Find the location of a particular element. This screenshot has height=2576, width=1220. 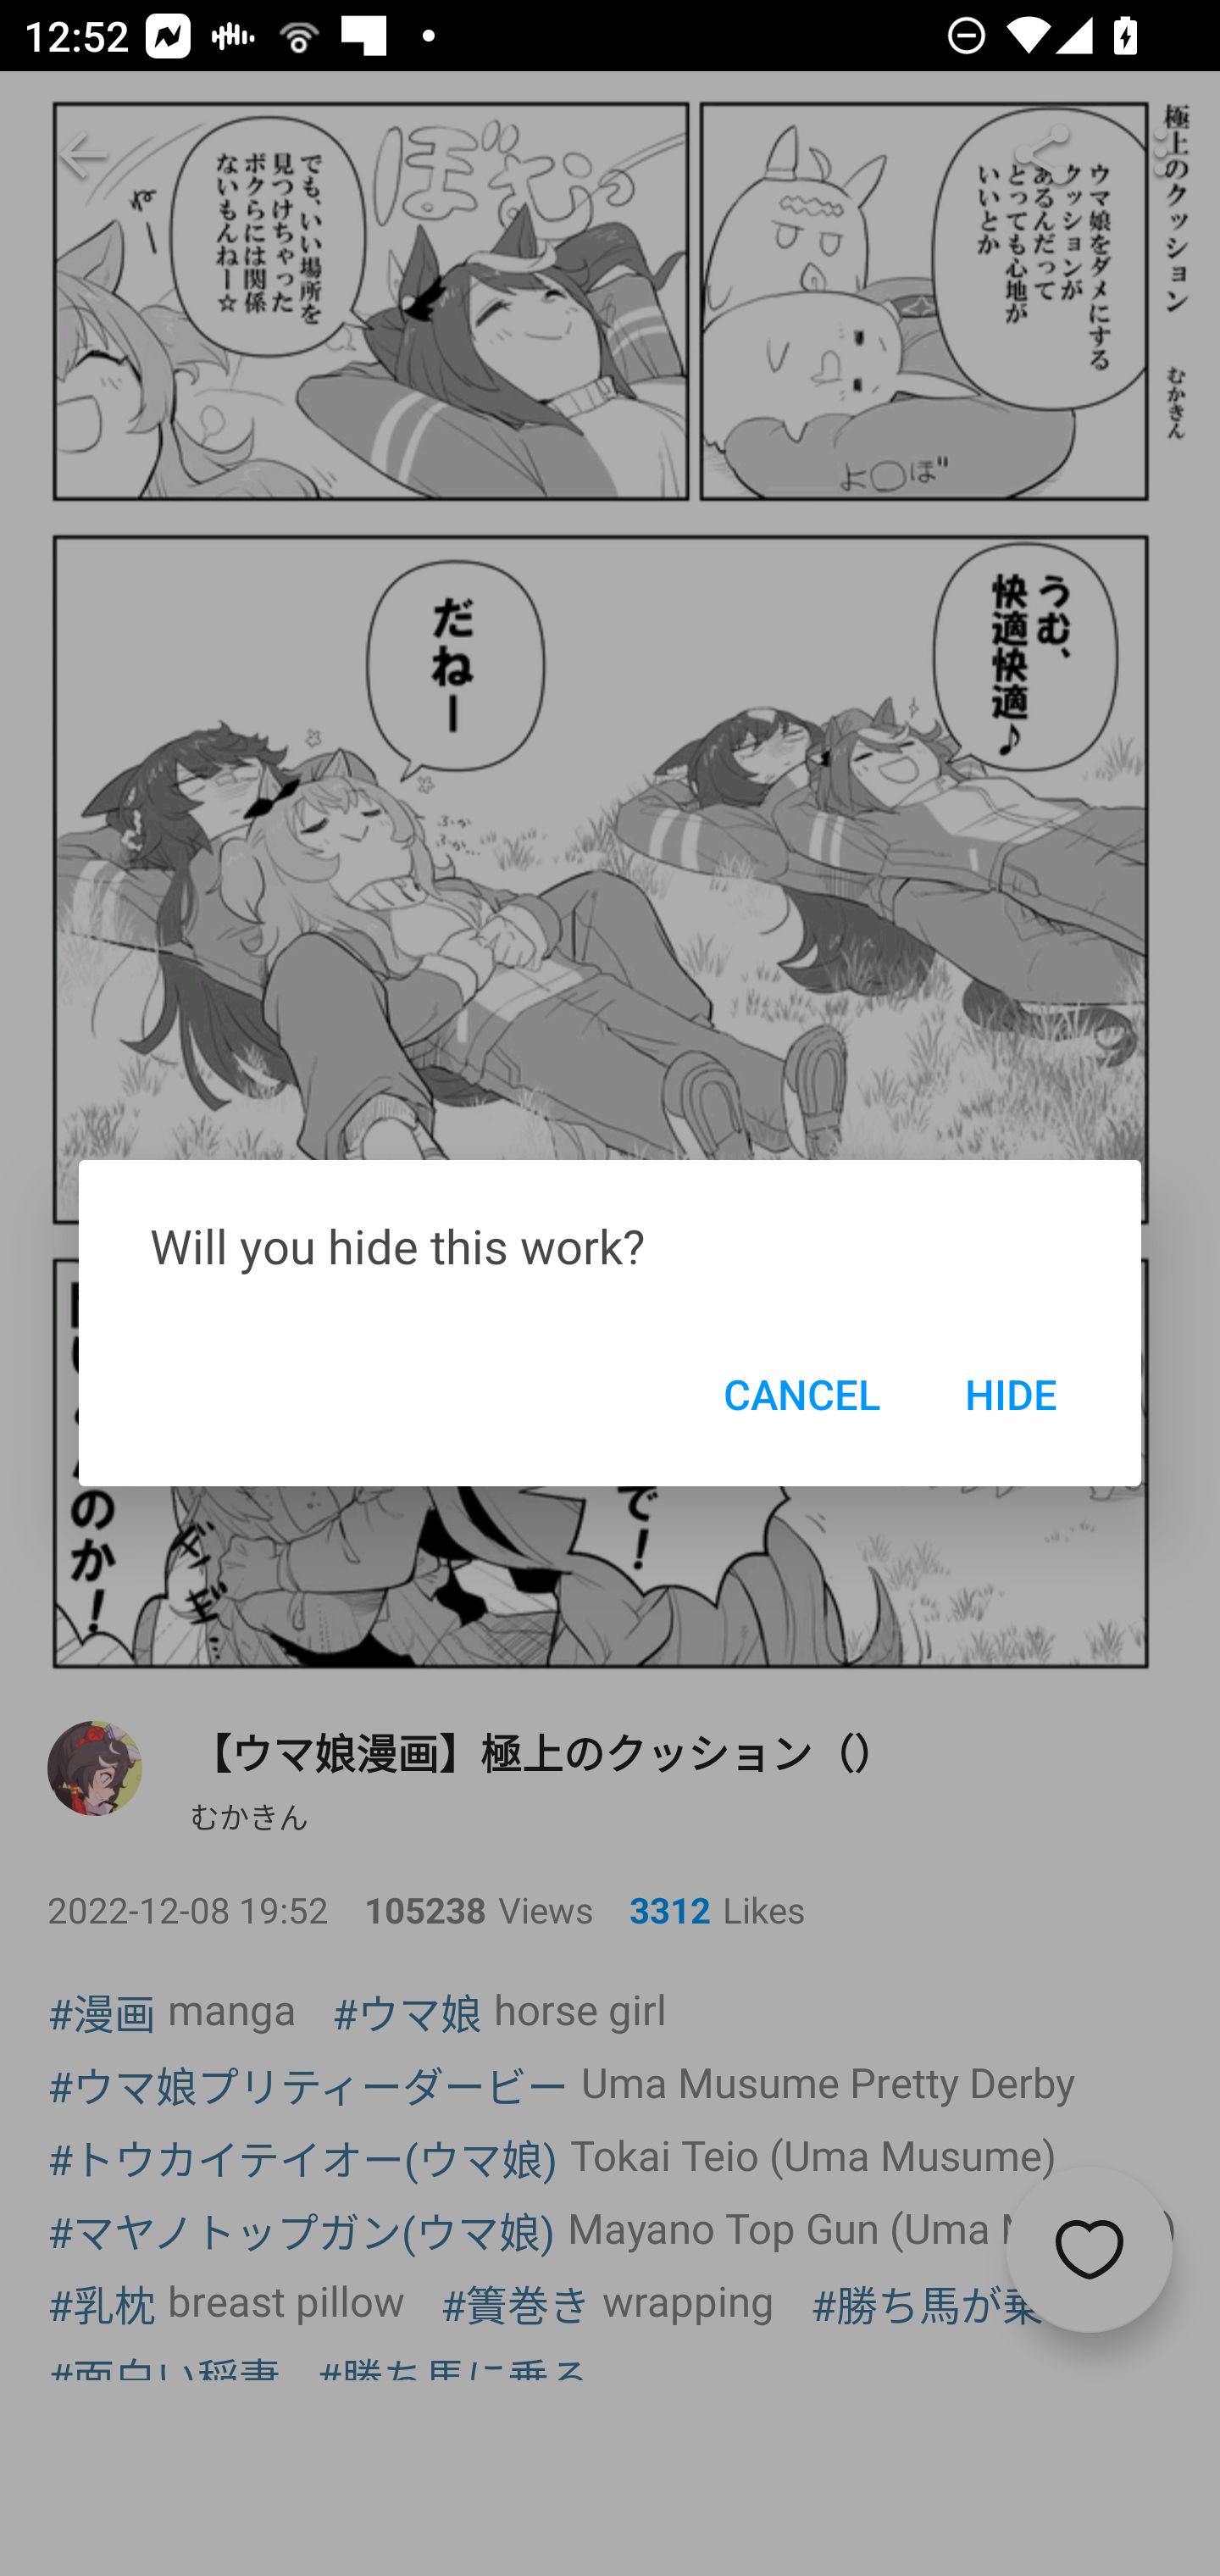

HIDE is located at coordinates (1010, 1393).